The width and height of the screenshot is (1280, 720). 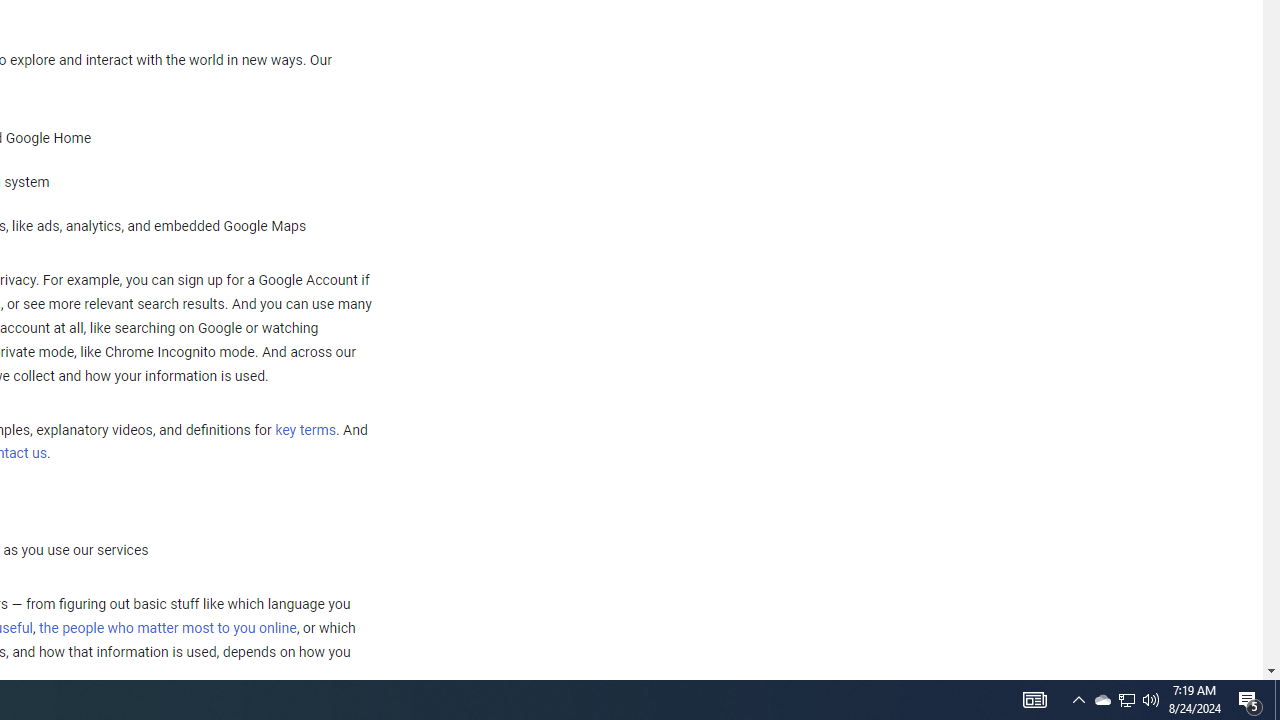 What do you see at coordinates (305, 430) in the screenshot?
I see `key terms` at bounding box center [305, 430].